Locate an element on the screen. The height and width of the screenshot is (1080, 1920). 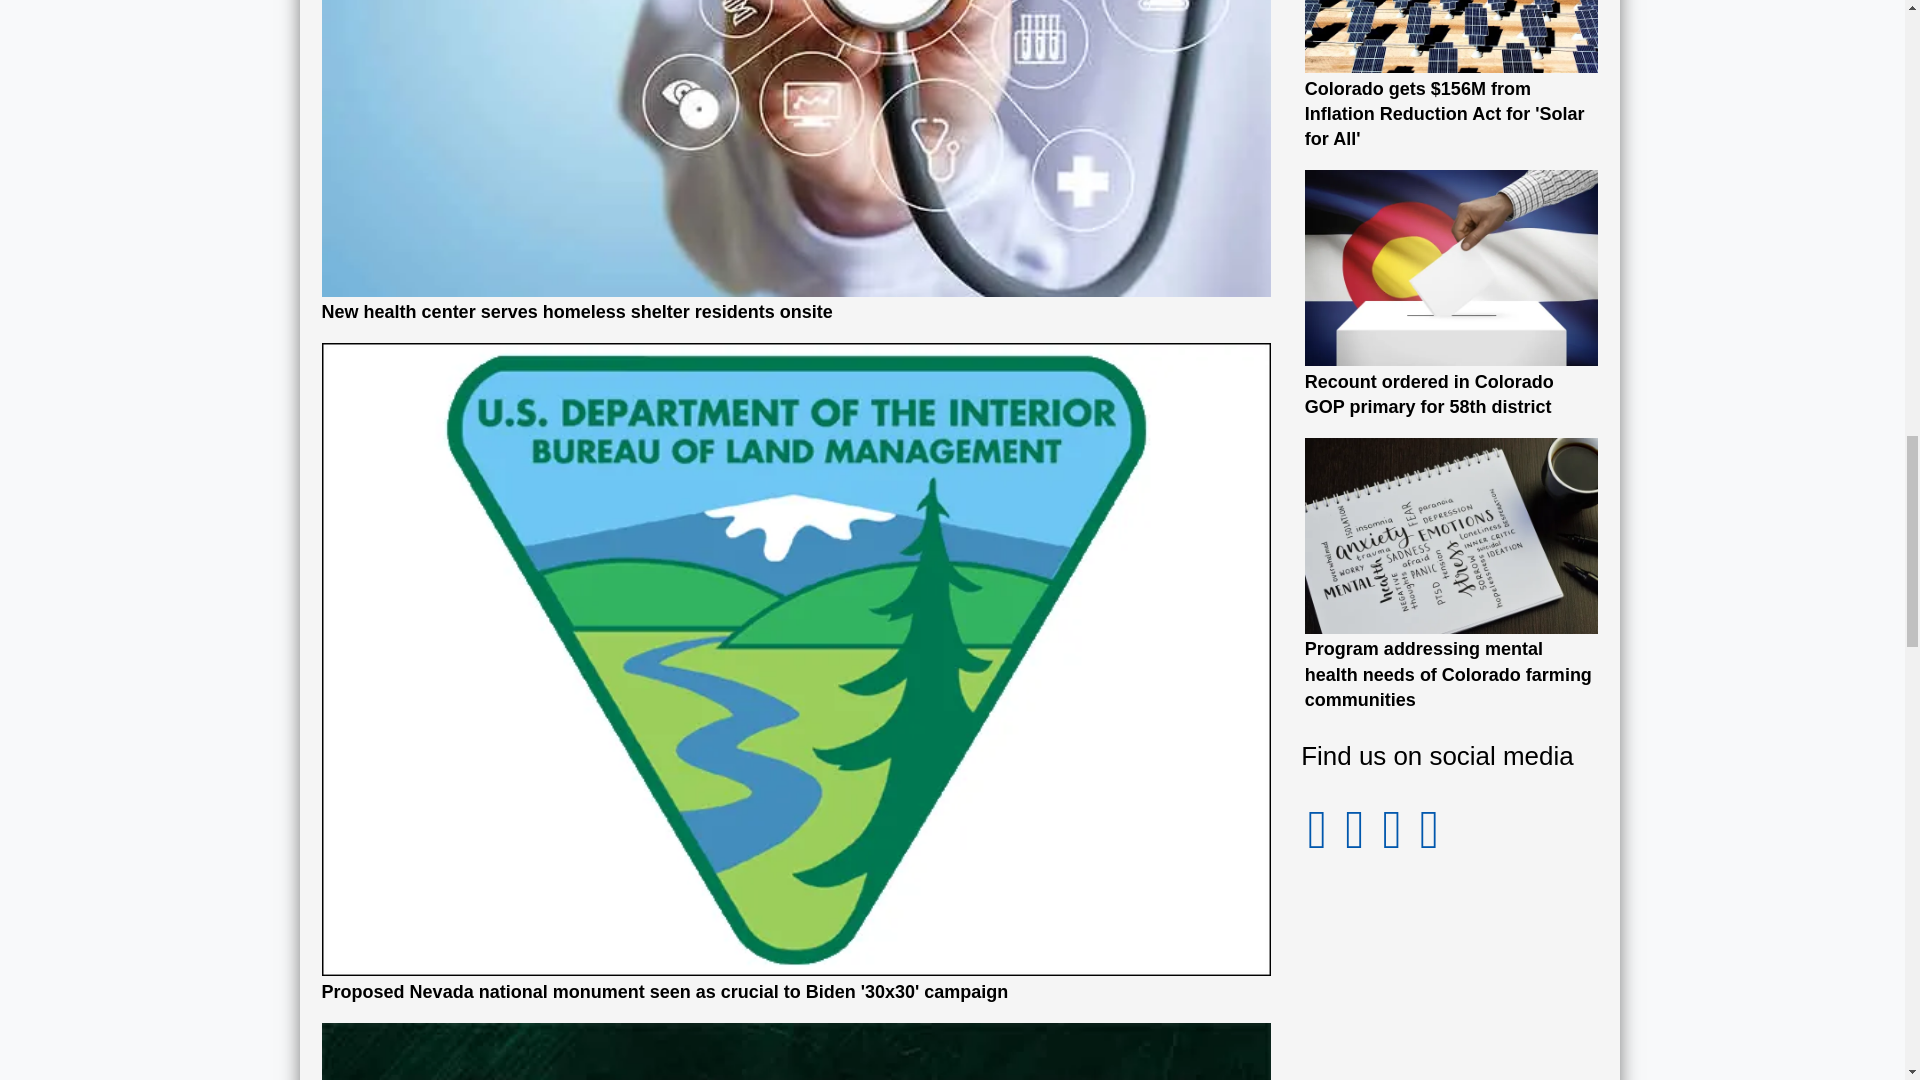
PROMO 64 Energy - Solar Panel Cell Photovoltaic Array - Wiki is located at coordinates (1452, 37).